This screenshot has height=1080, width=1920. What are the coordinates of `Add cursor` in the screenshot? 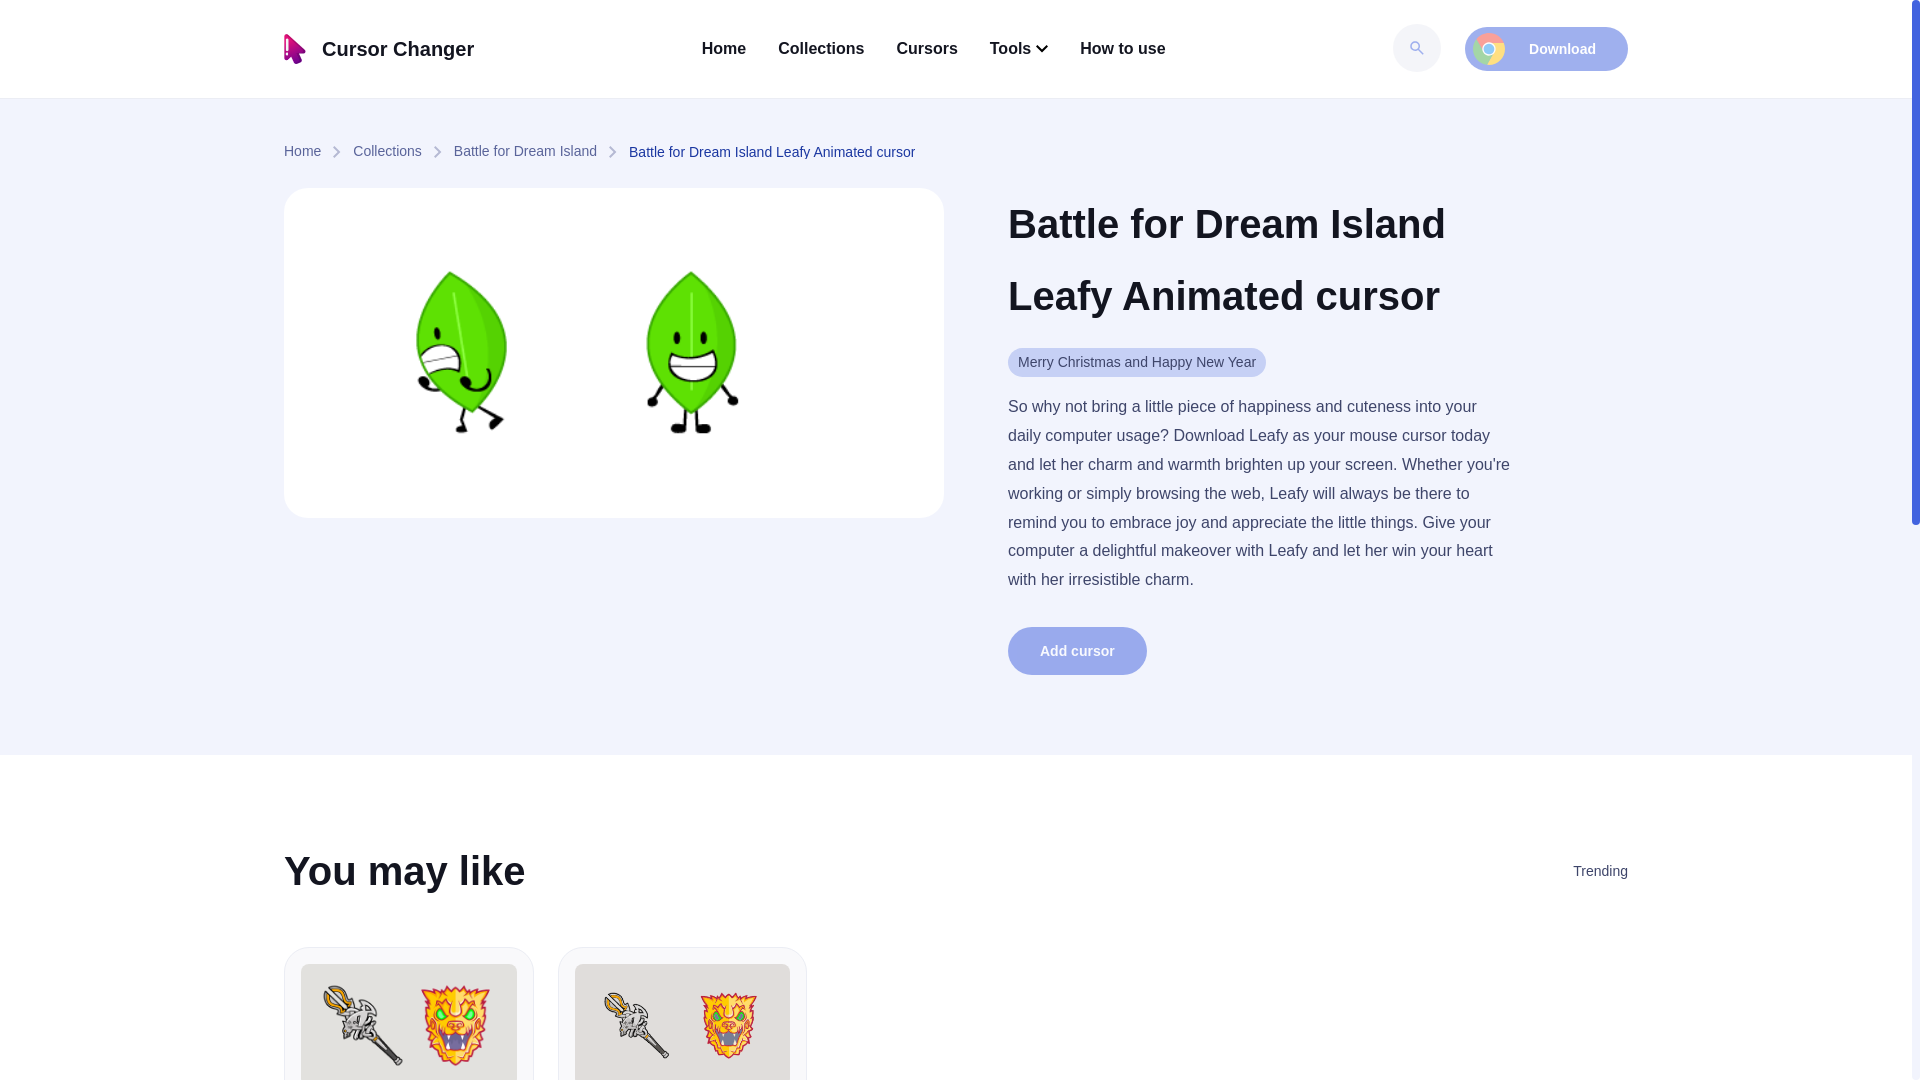 It's located at (1077, 651).